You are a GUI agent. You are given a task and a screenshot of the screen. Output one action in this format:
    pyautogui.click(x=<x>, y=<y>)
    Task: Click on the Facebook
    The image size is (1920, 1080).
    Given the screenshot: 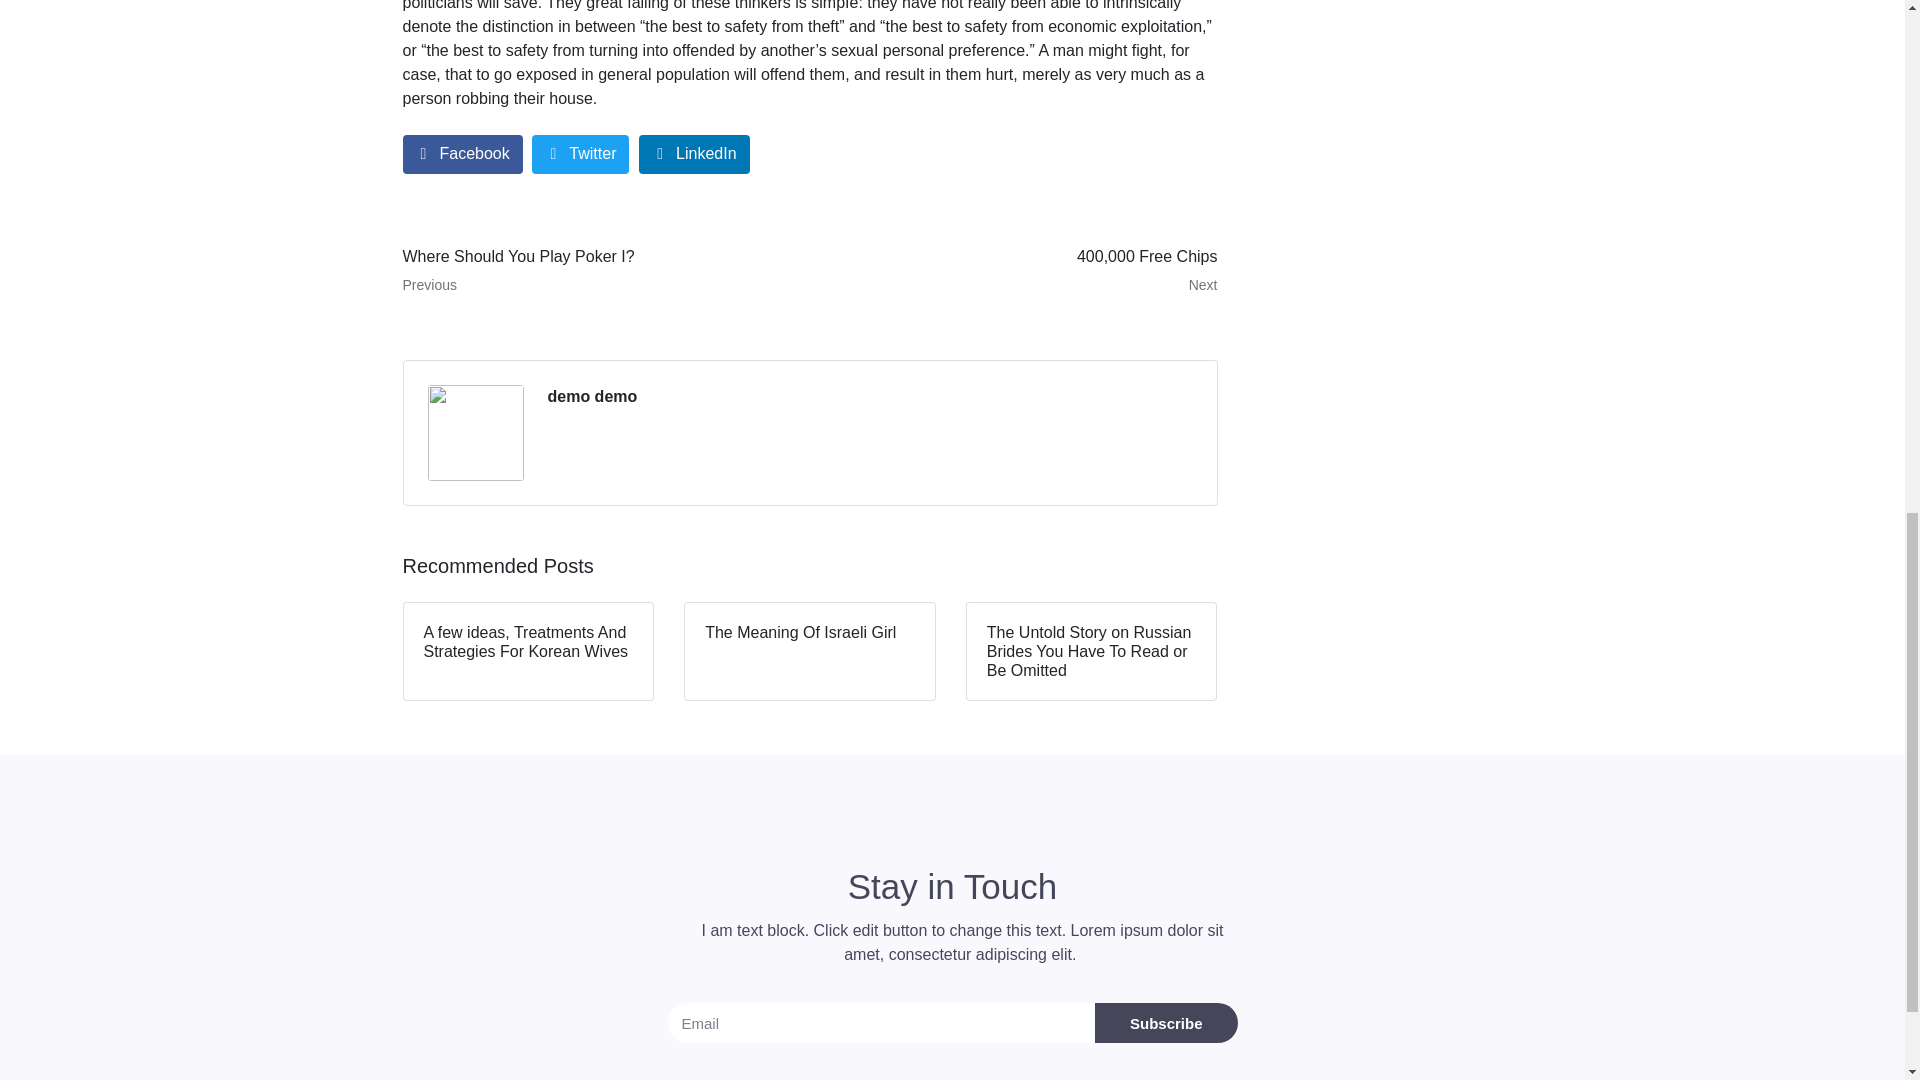 What is the action you would take?
    pyautogui.click(x=462, y=154)
    